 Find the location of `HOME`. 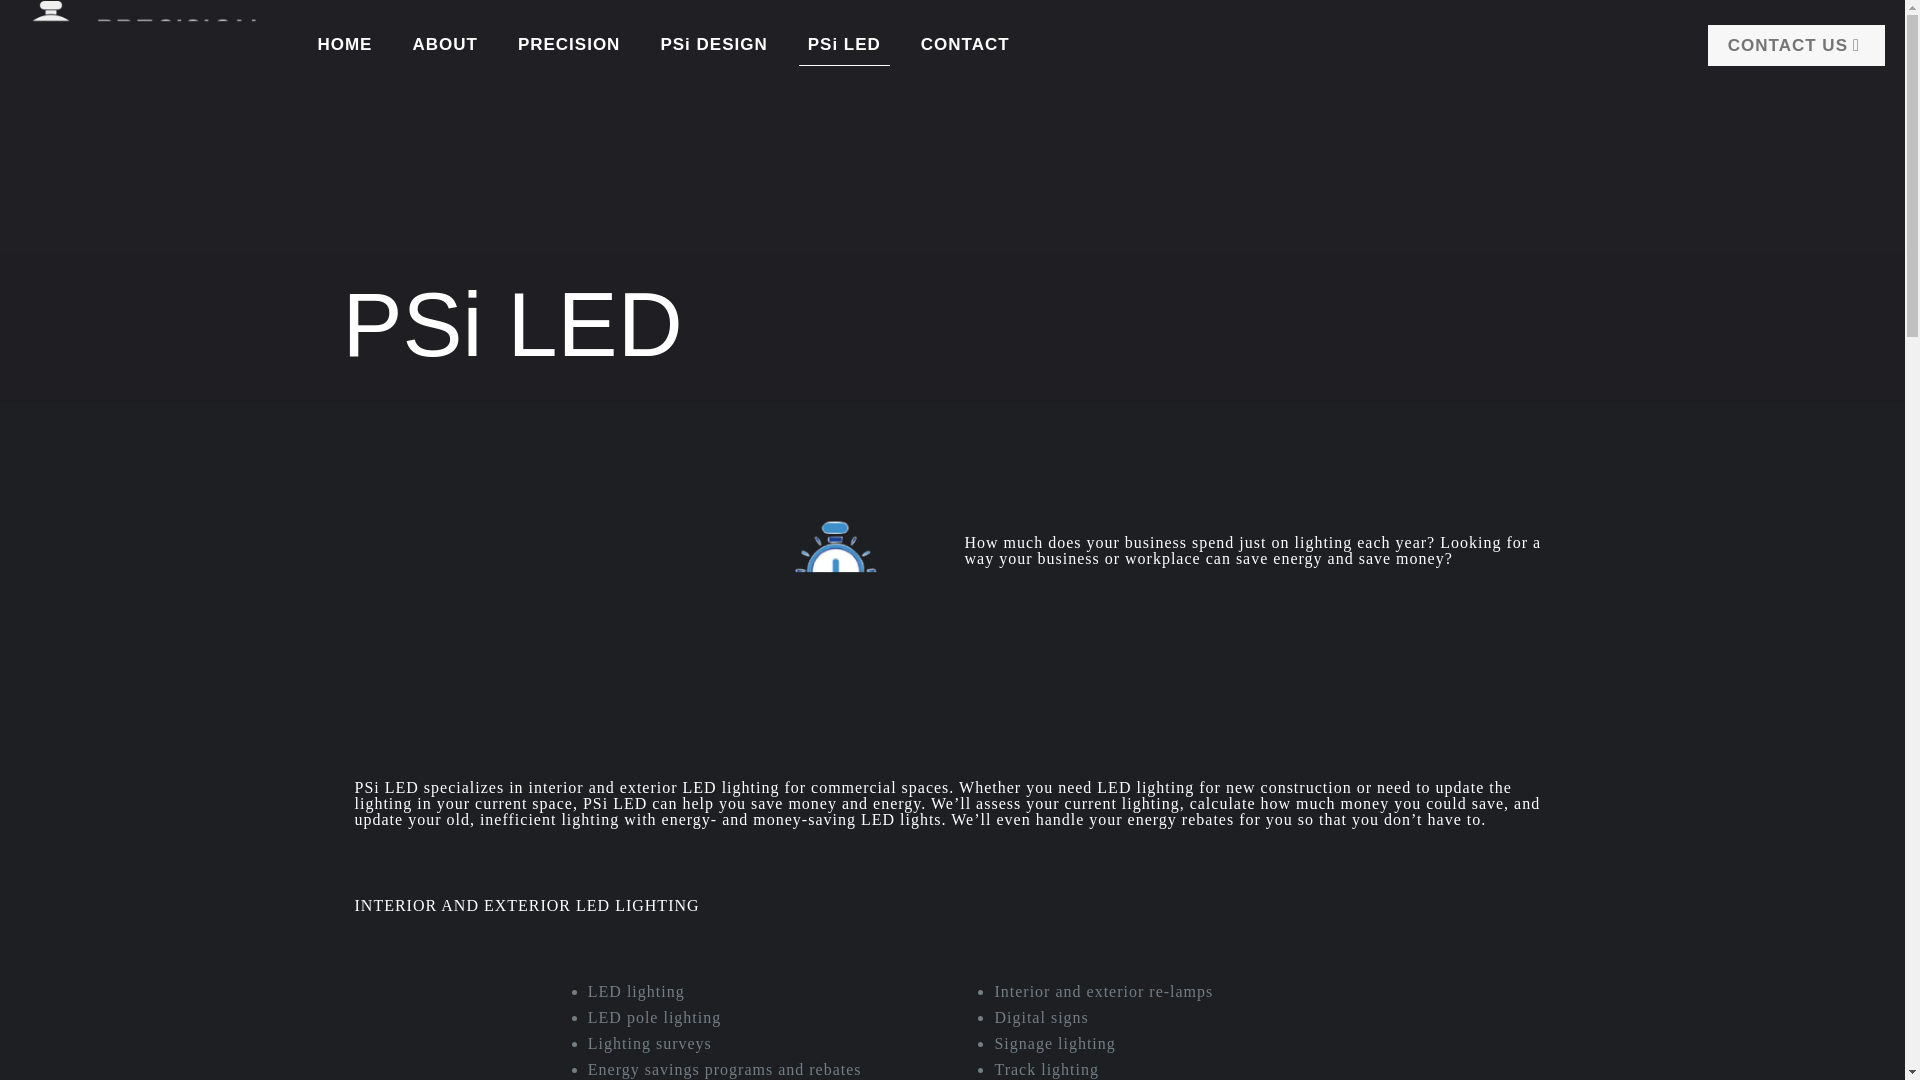

HOME is located at coordinates (344, 44).